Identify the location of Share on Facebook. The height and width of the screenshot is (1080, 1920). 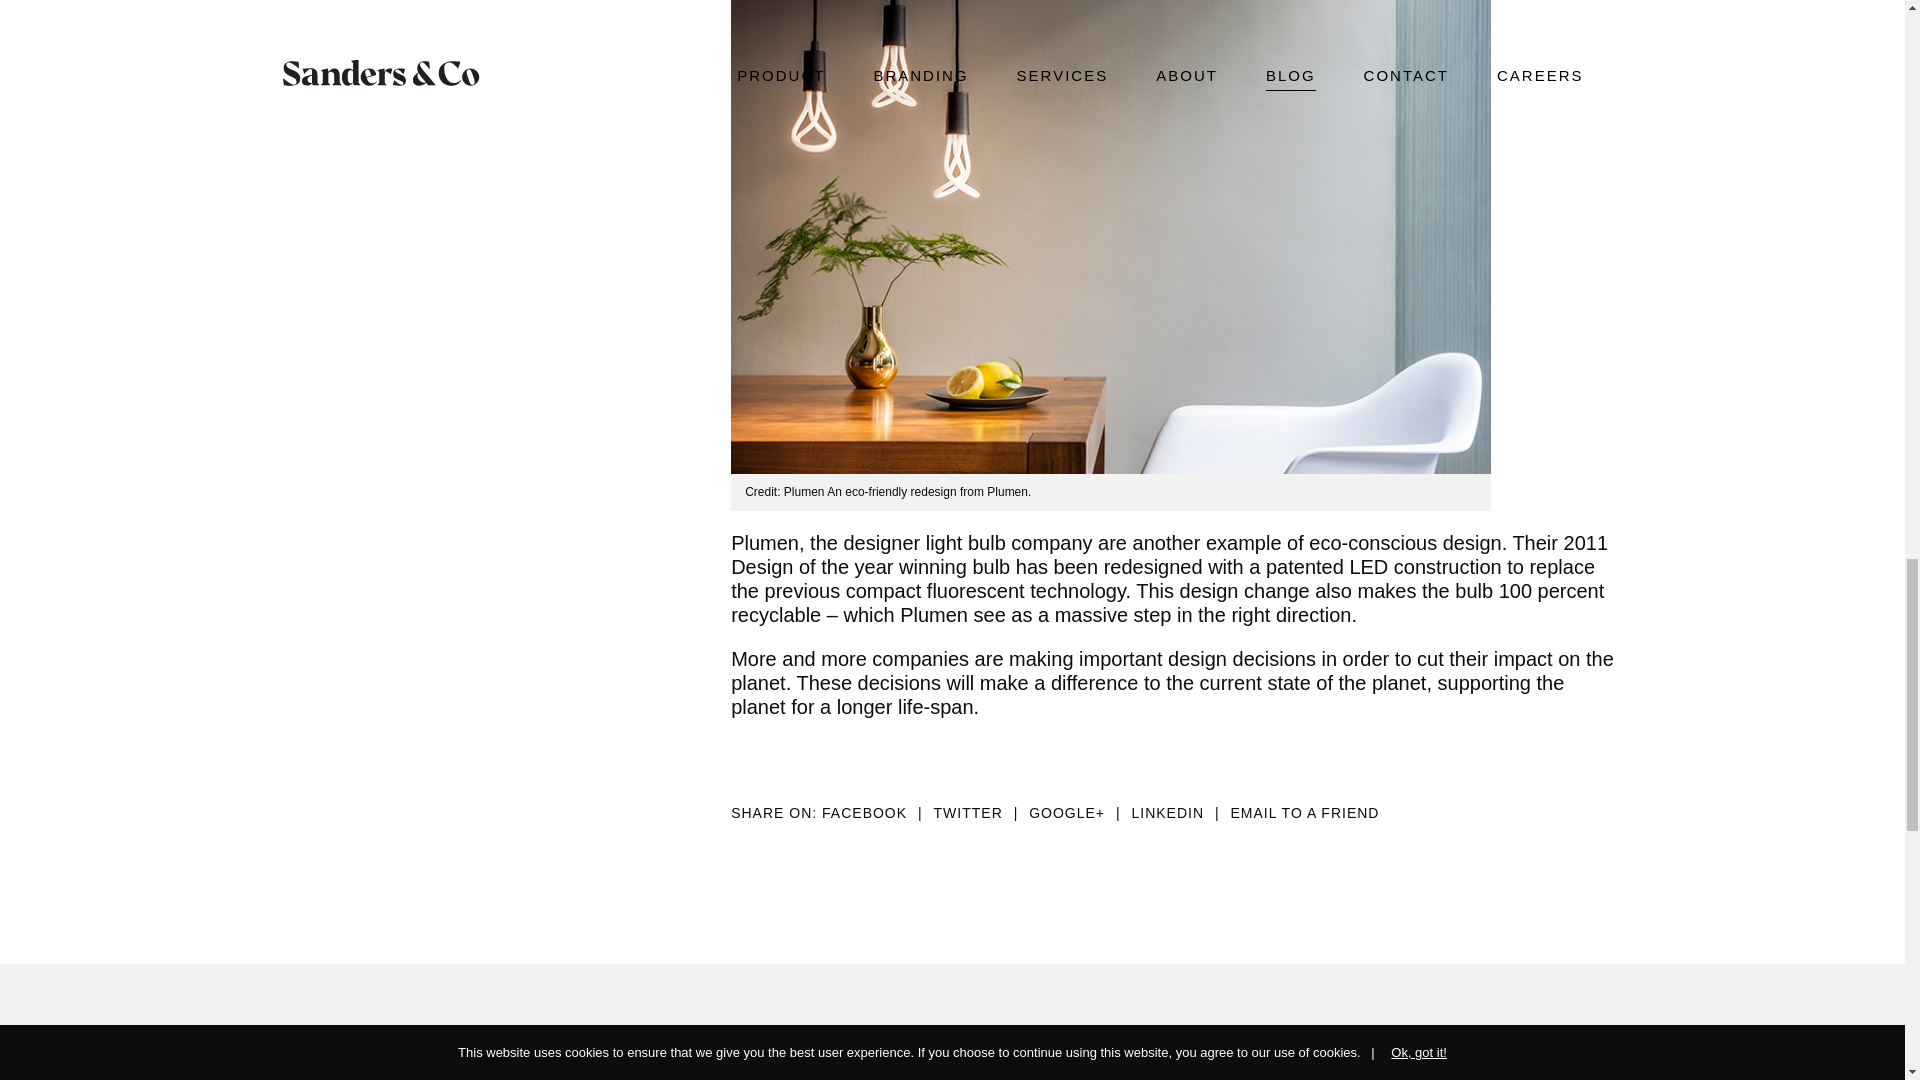
(877, 812).